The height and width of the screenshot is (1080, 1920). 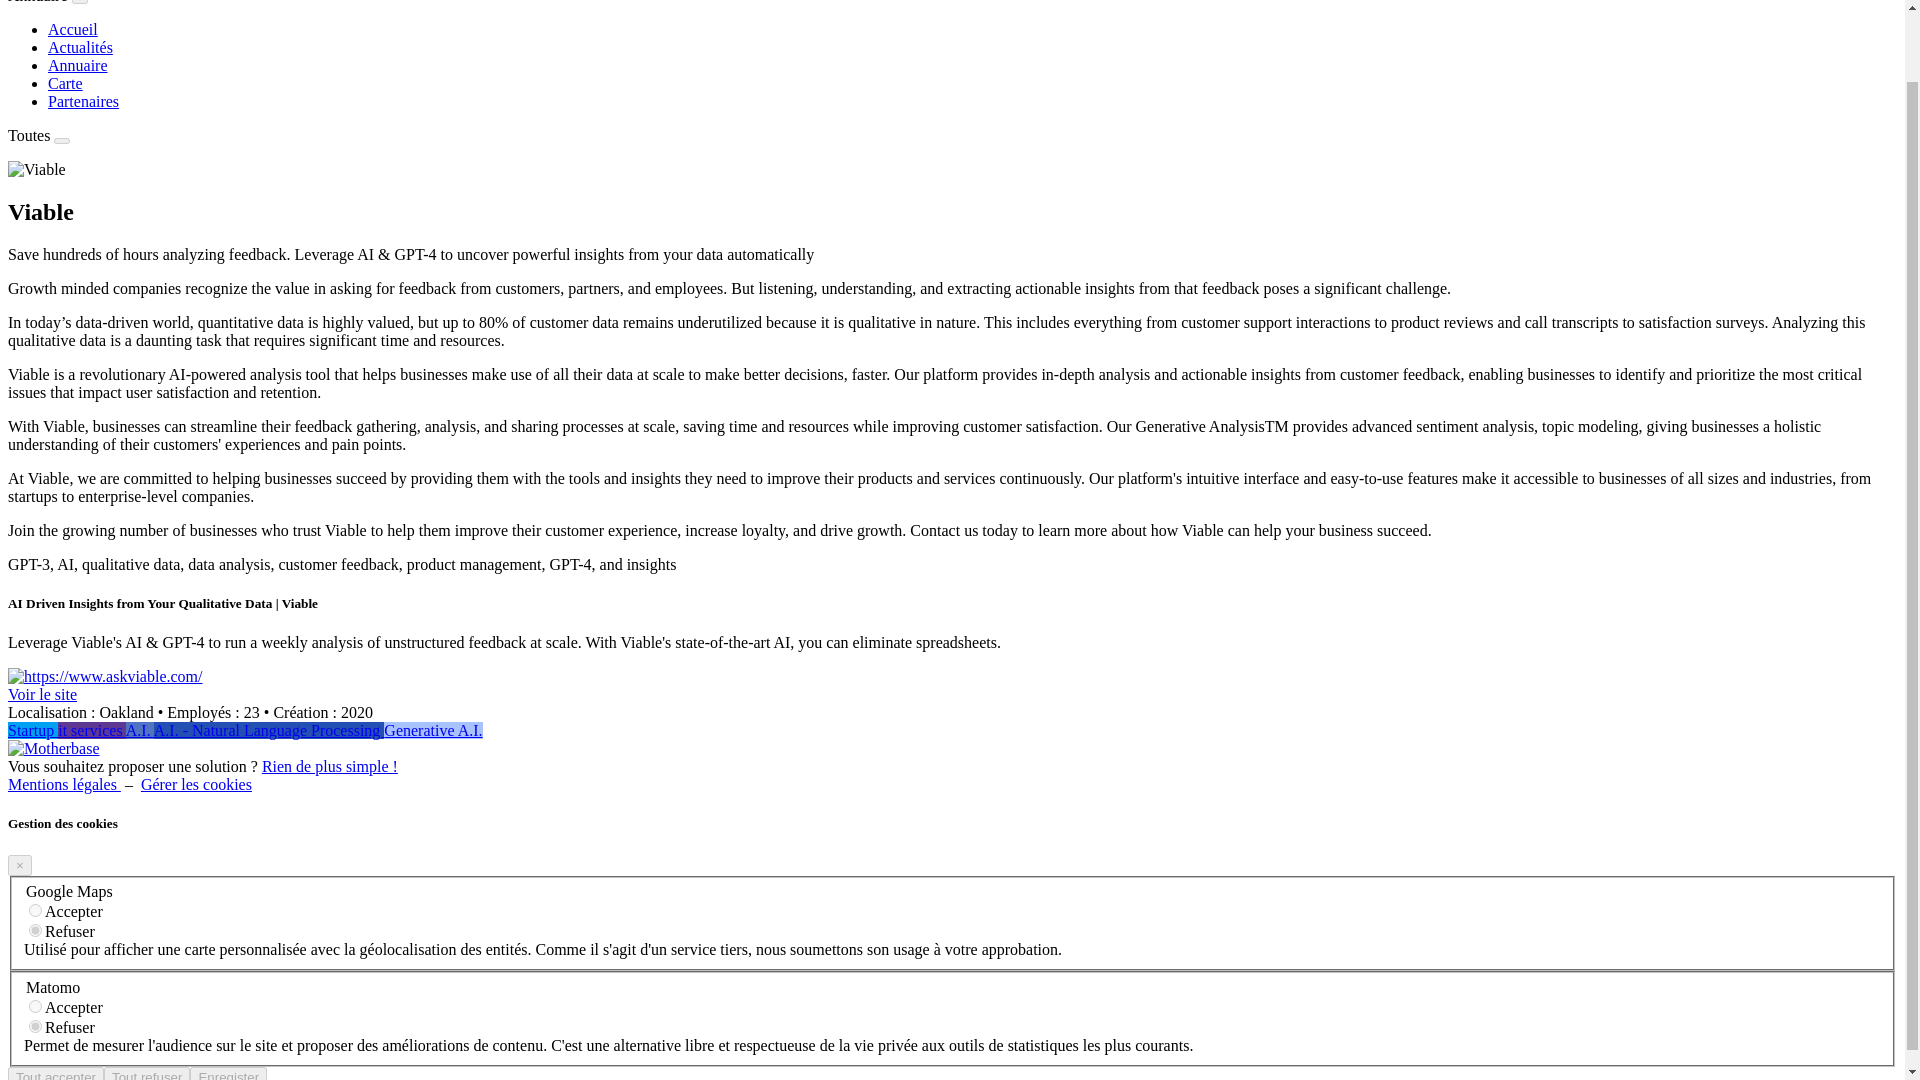 What do you see at coordinates (78, 66) in the screenshot?
I see `Annuaire` at bounding box center [78, 66].